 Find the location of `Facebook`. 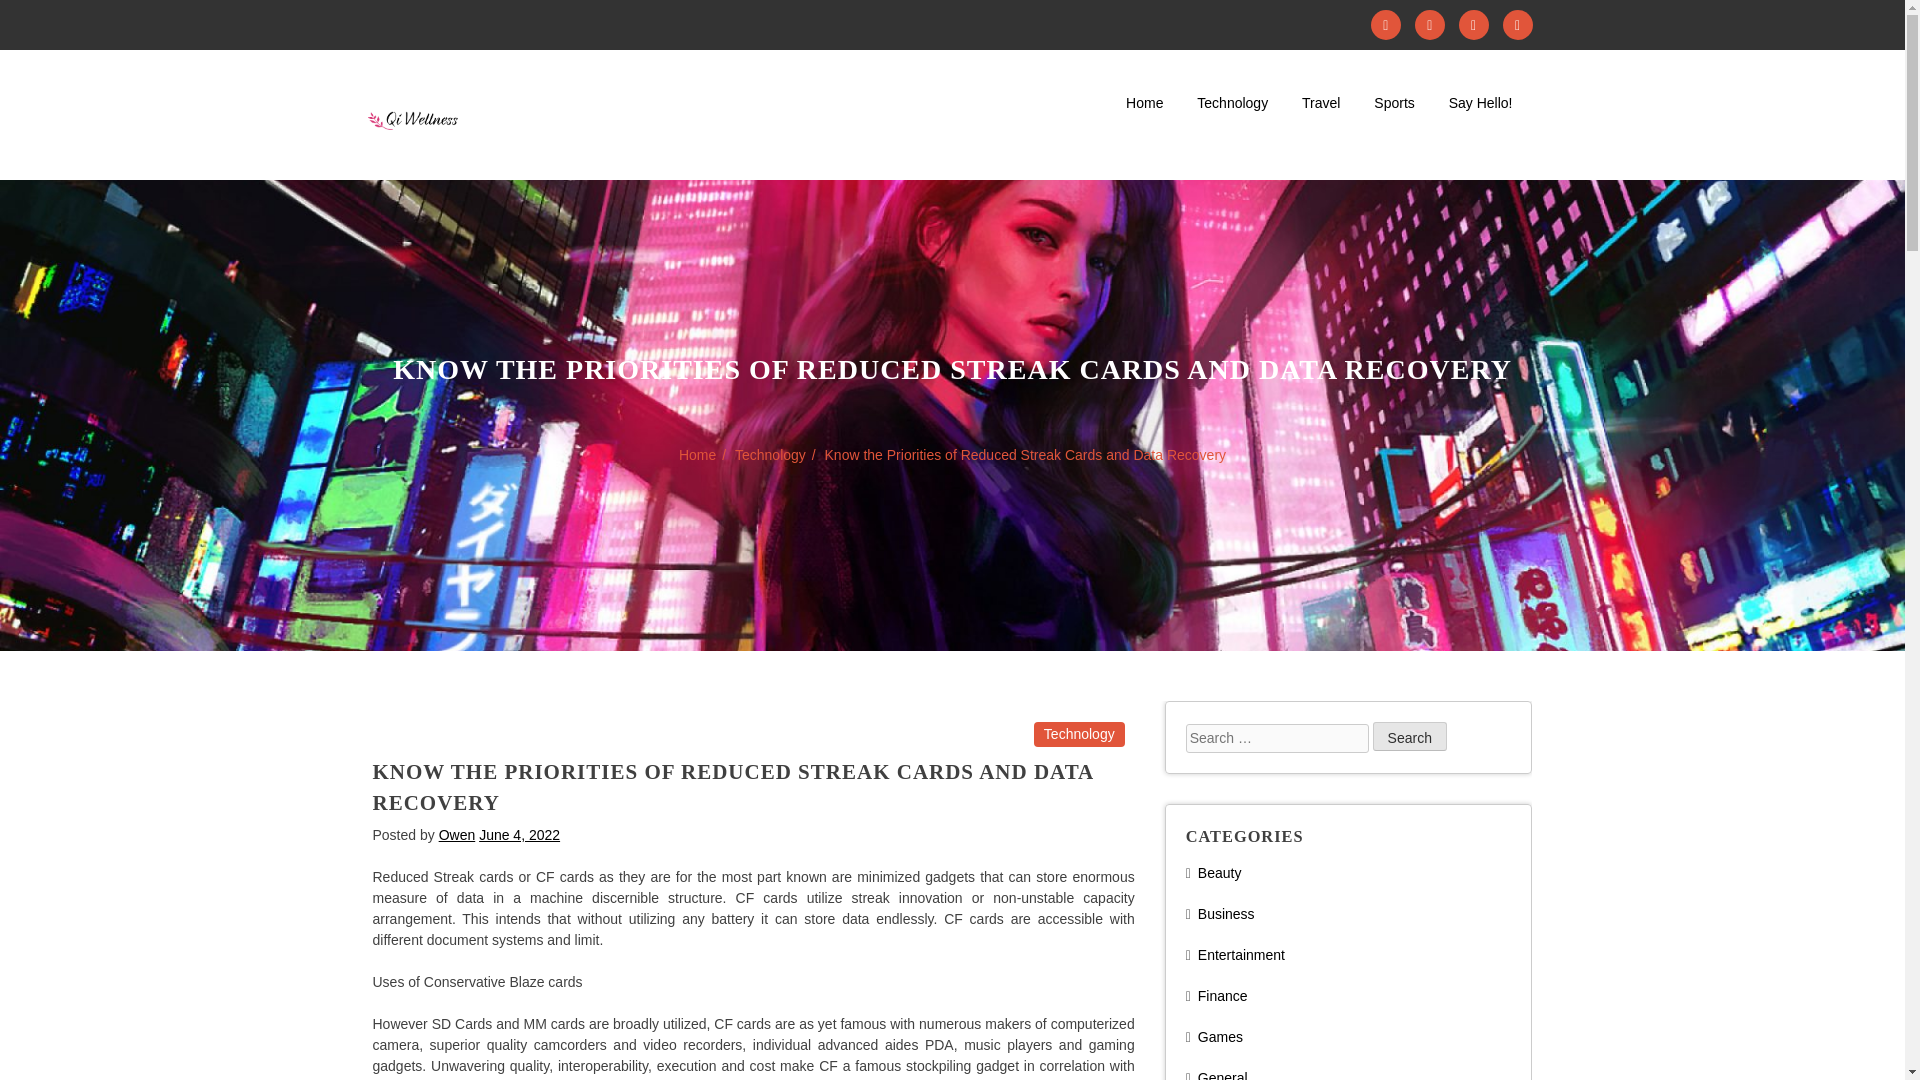

Facebook is located at coordinates (1386, 24).